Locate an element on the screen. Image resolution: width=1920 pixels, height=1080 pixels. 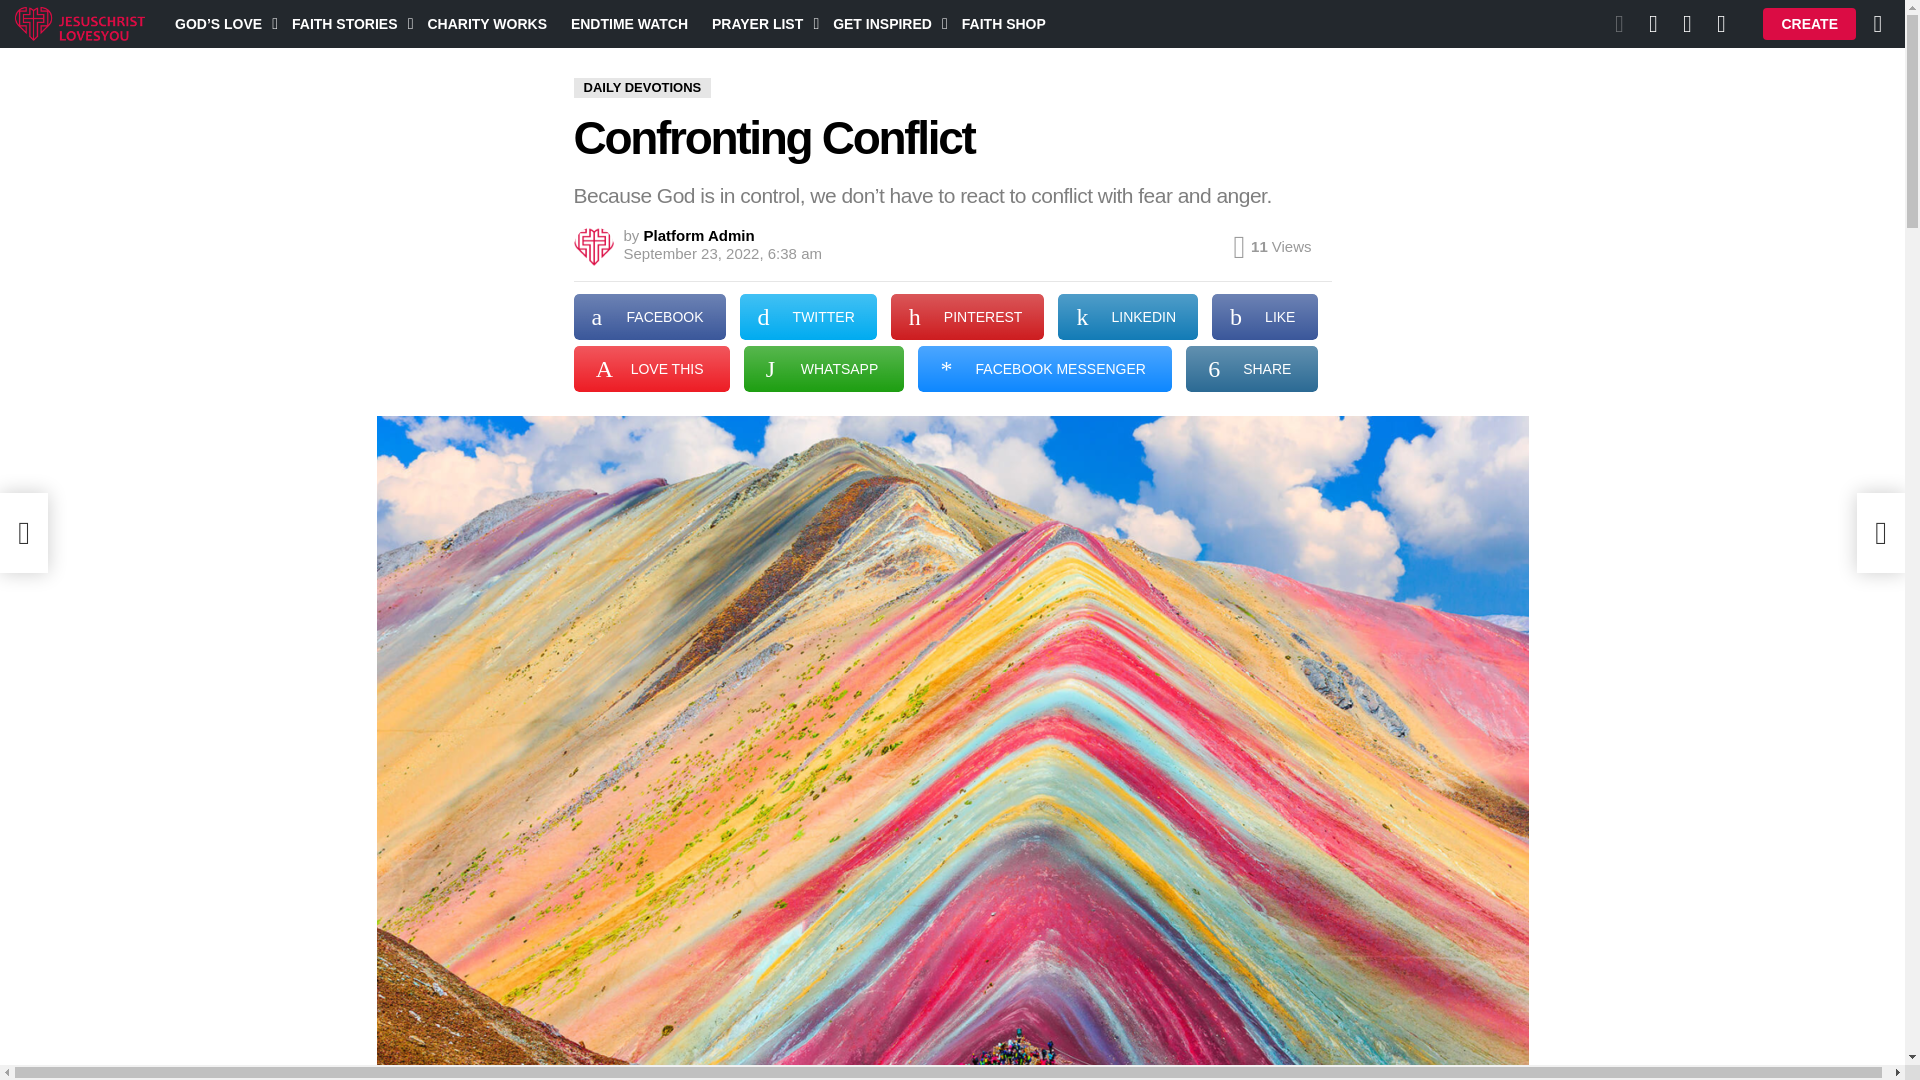
Share on Facebook is located at coordinates (650, 316).